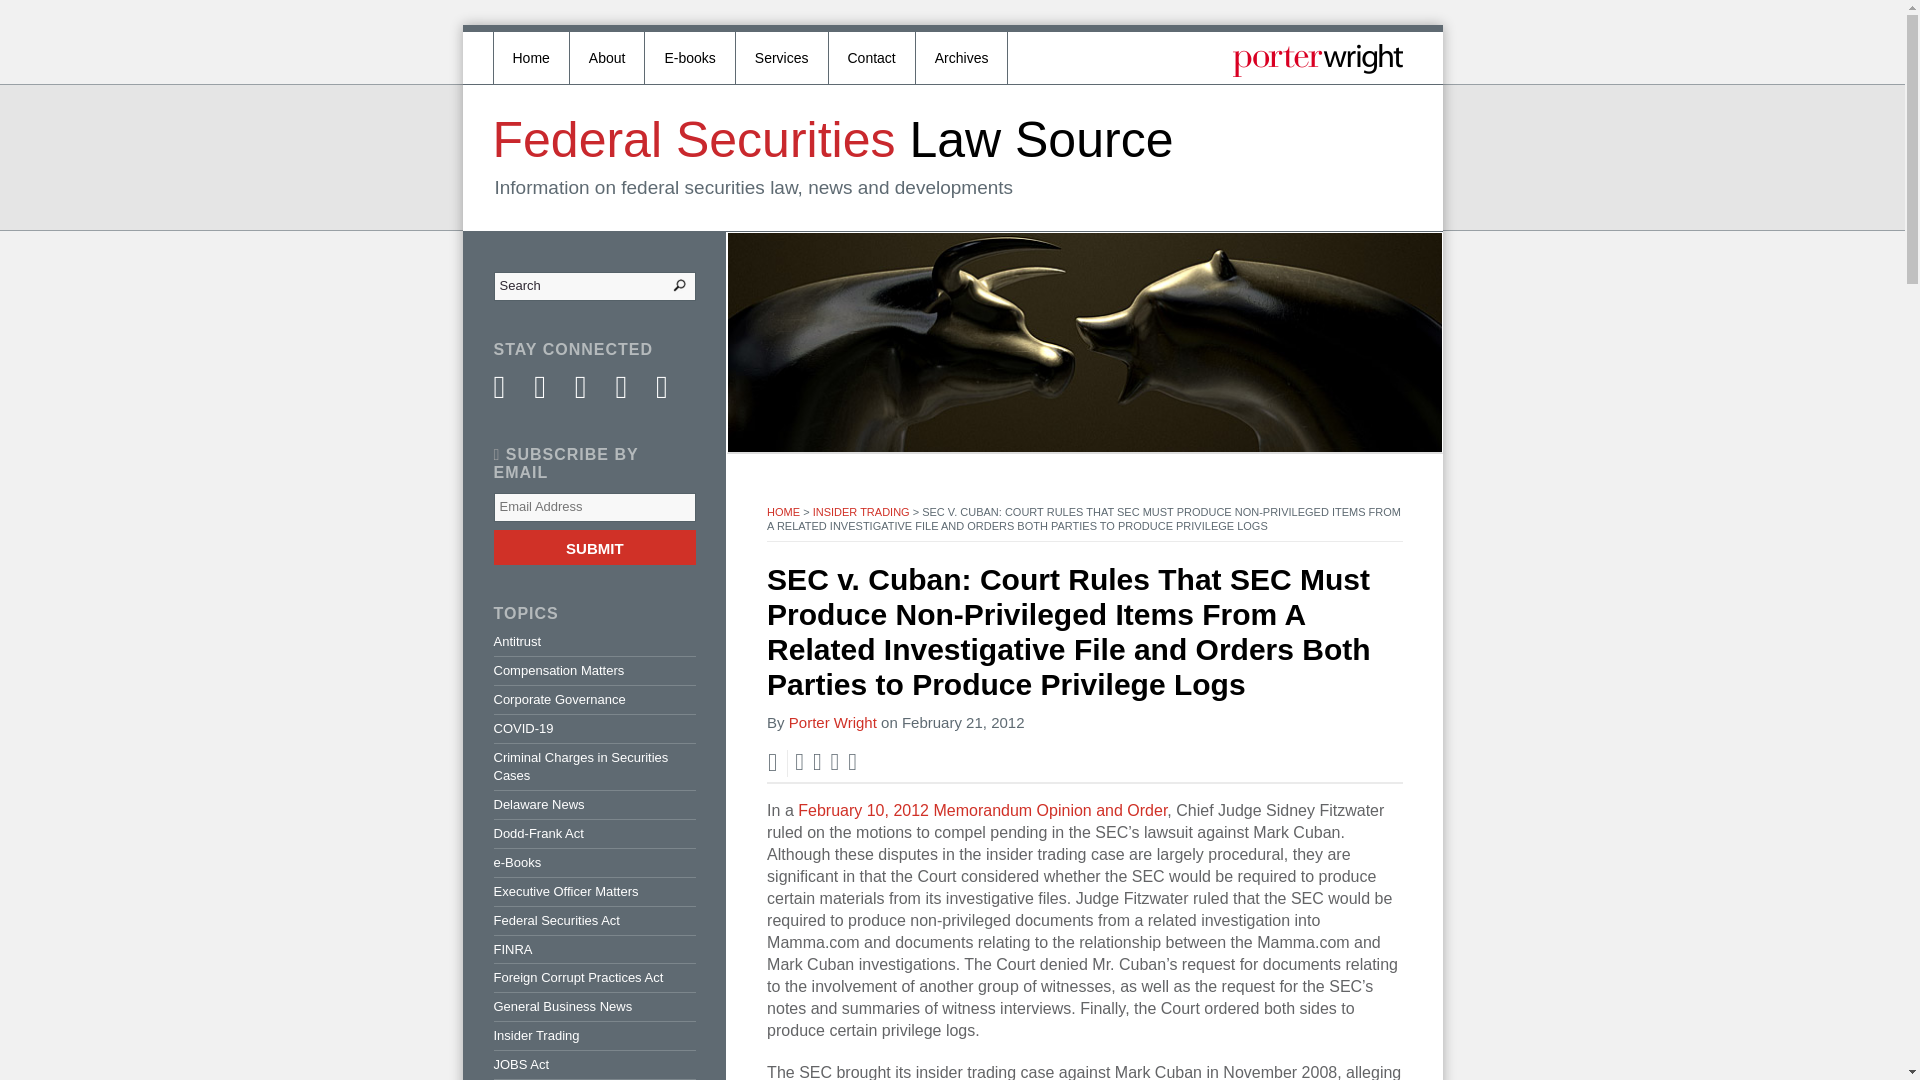 The image size is (1920, 1080). Describe the element at coordinates (861, 512) in the screenshot. I see `INSIDER TRADING` at that location.